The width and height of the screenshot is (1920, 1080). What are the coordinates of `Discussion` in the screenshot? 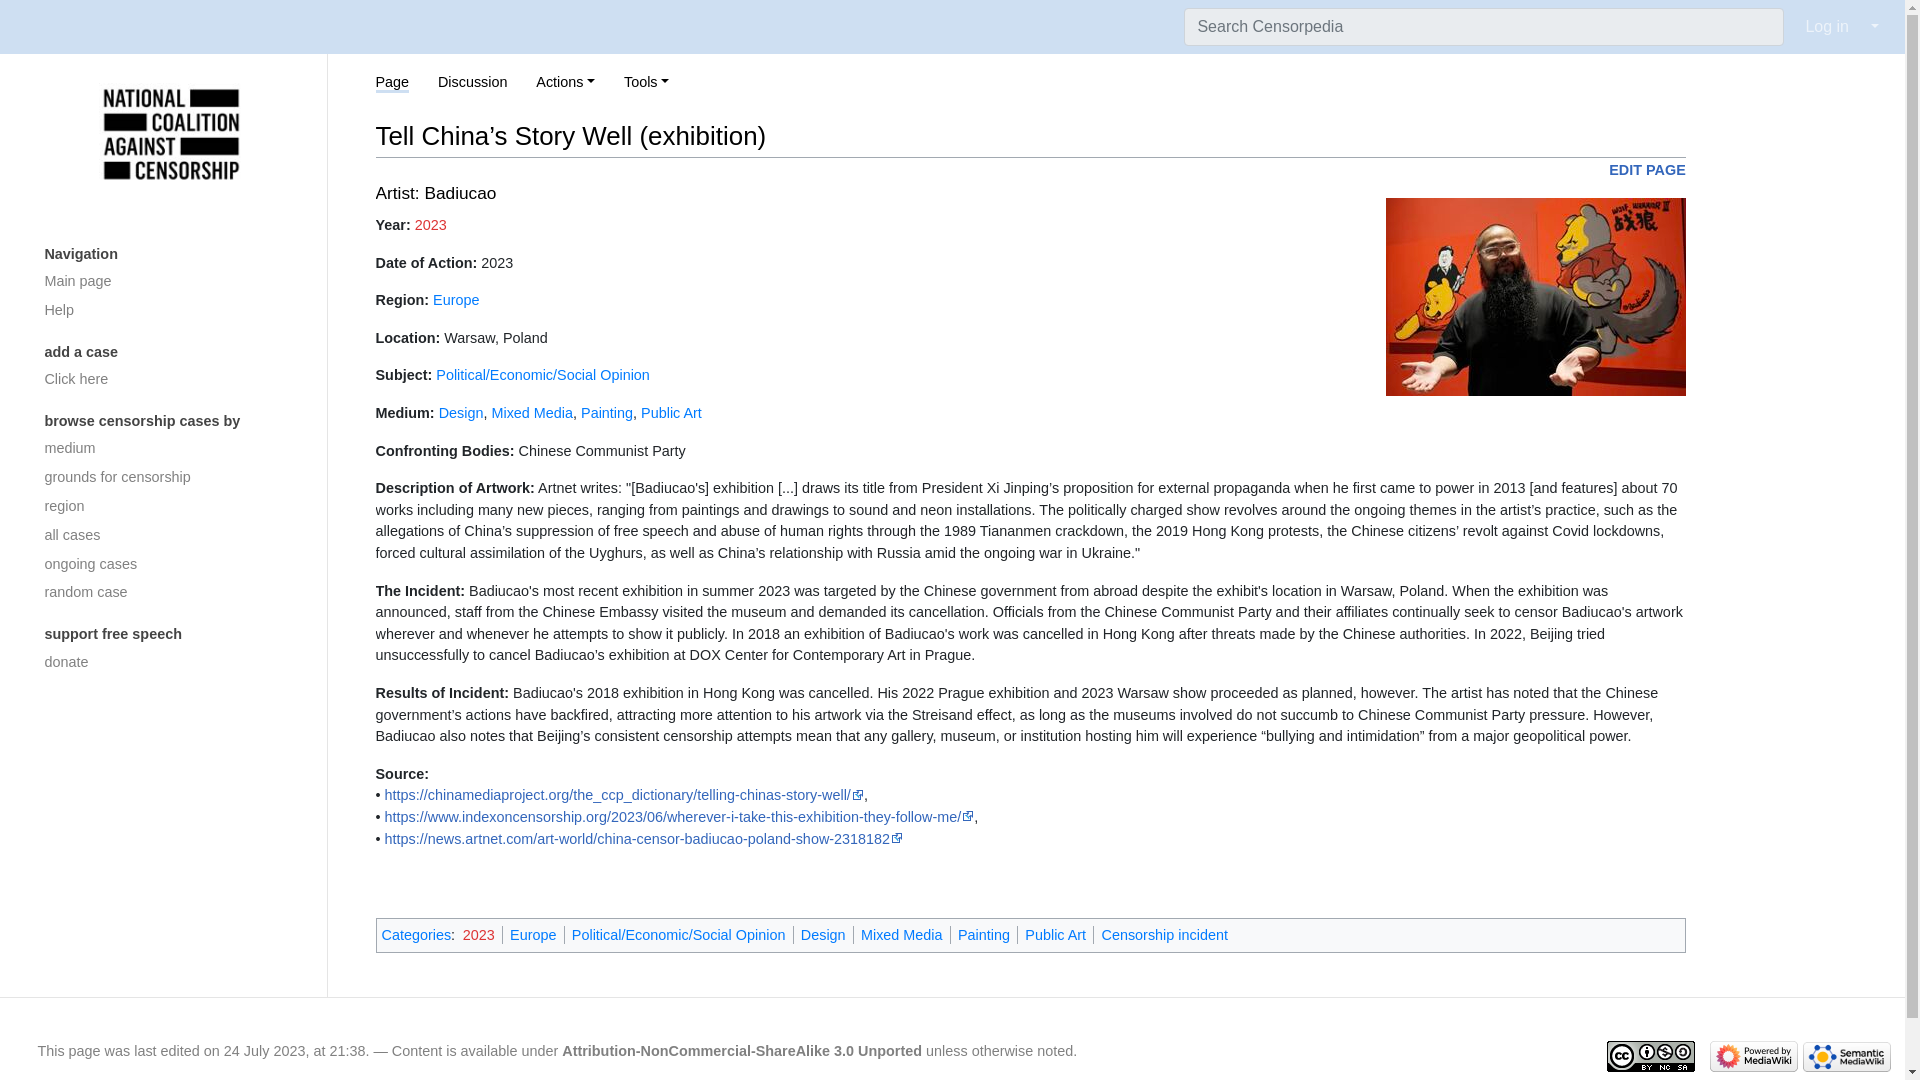 It's located at (472, 82).